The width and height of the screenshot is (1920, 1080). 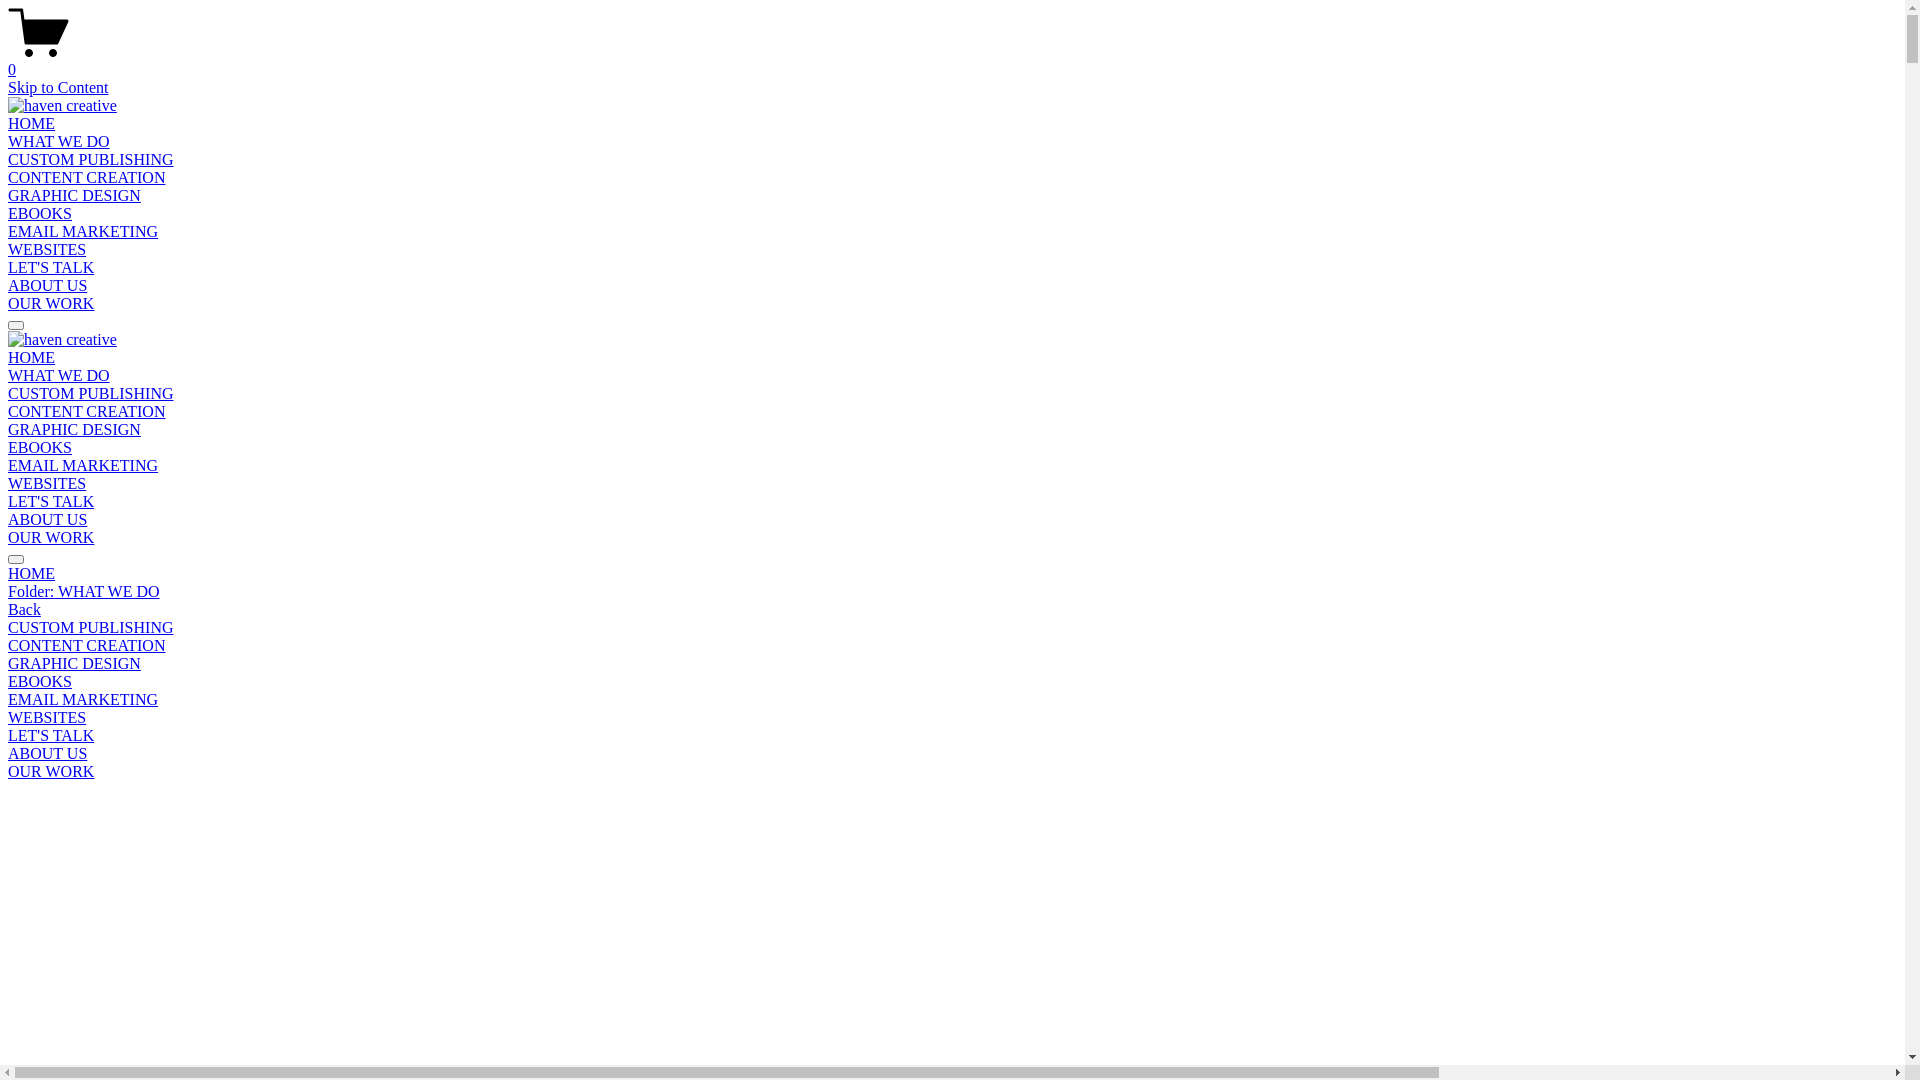 I want to click on EMAIL MARKETING, so click(x=83, y=466).